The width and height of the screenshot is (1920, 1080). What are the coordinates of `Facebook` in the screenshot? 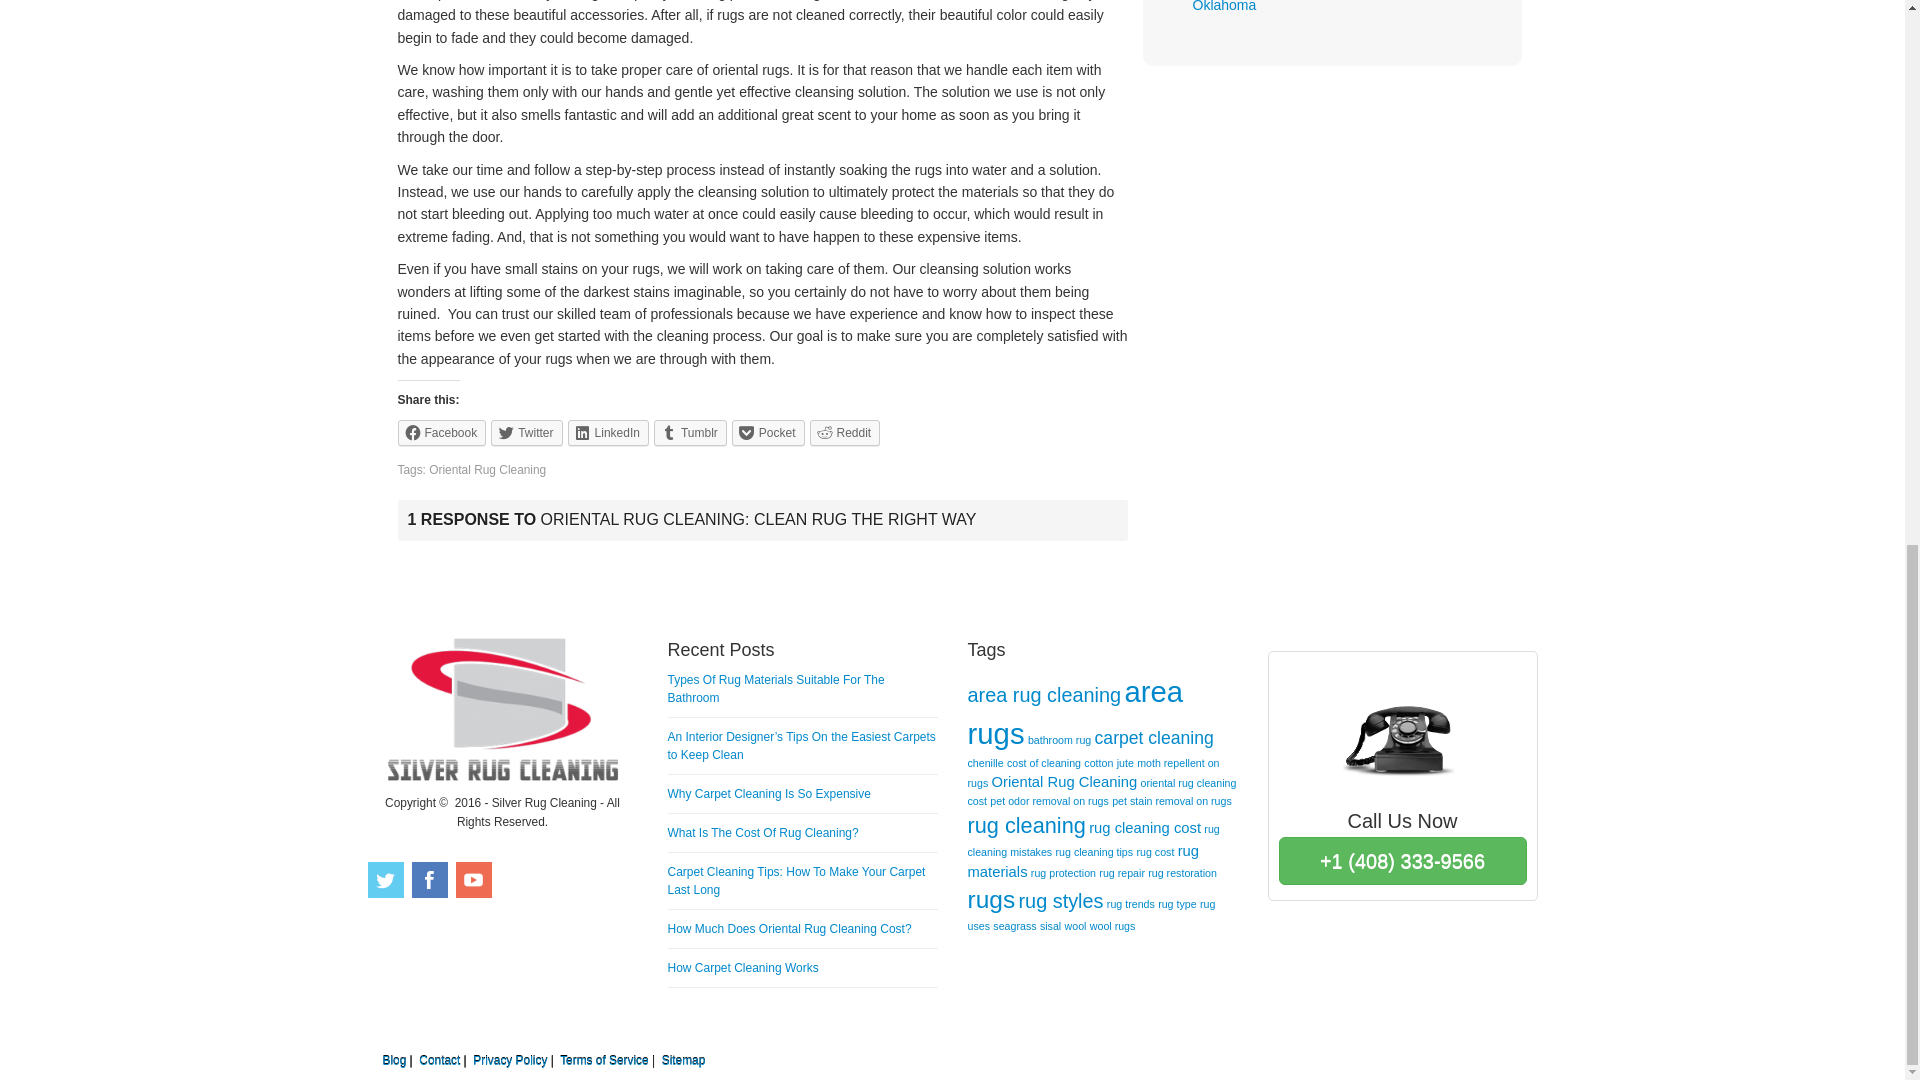 It's located at (442, 433).